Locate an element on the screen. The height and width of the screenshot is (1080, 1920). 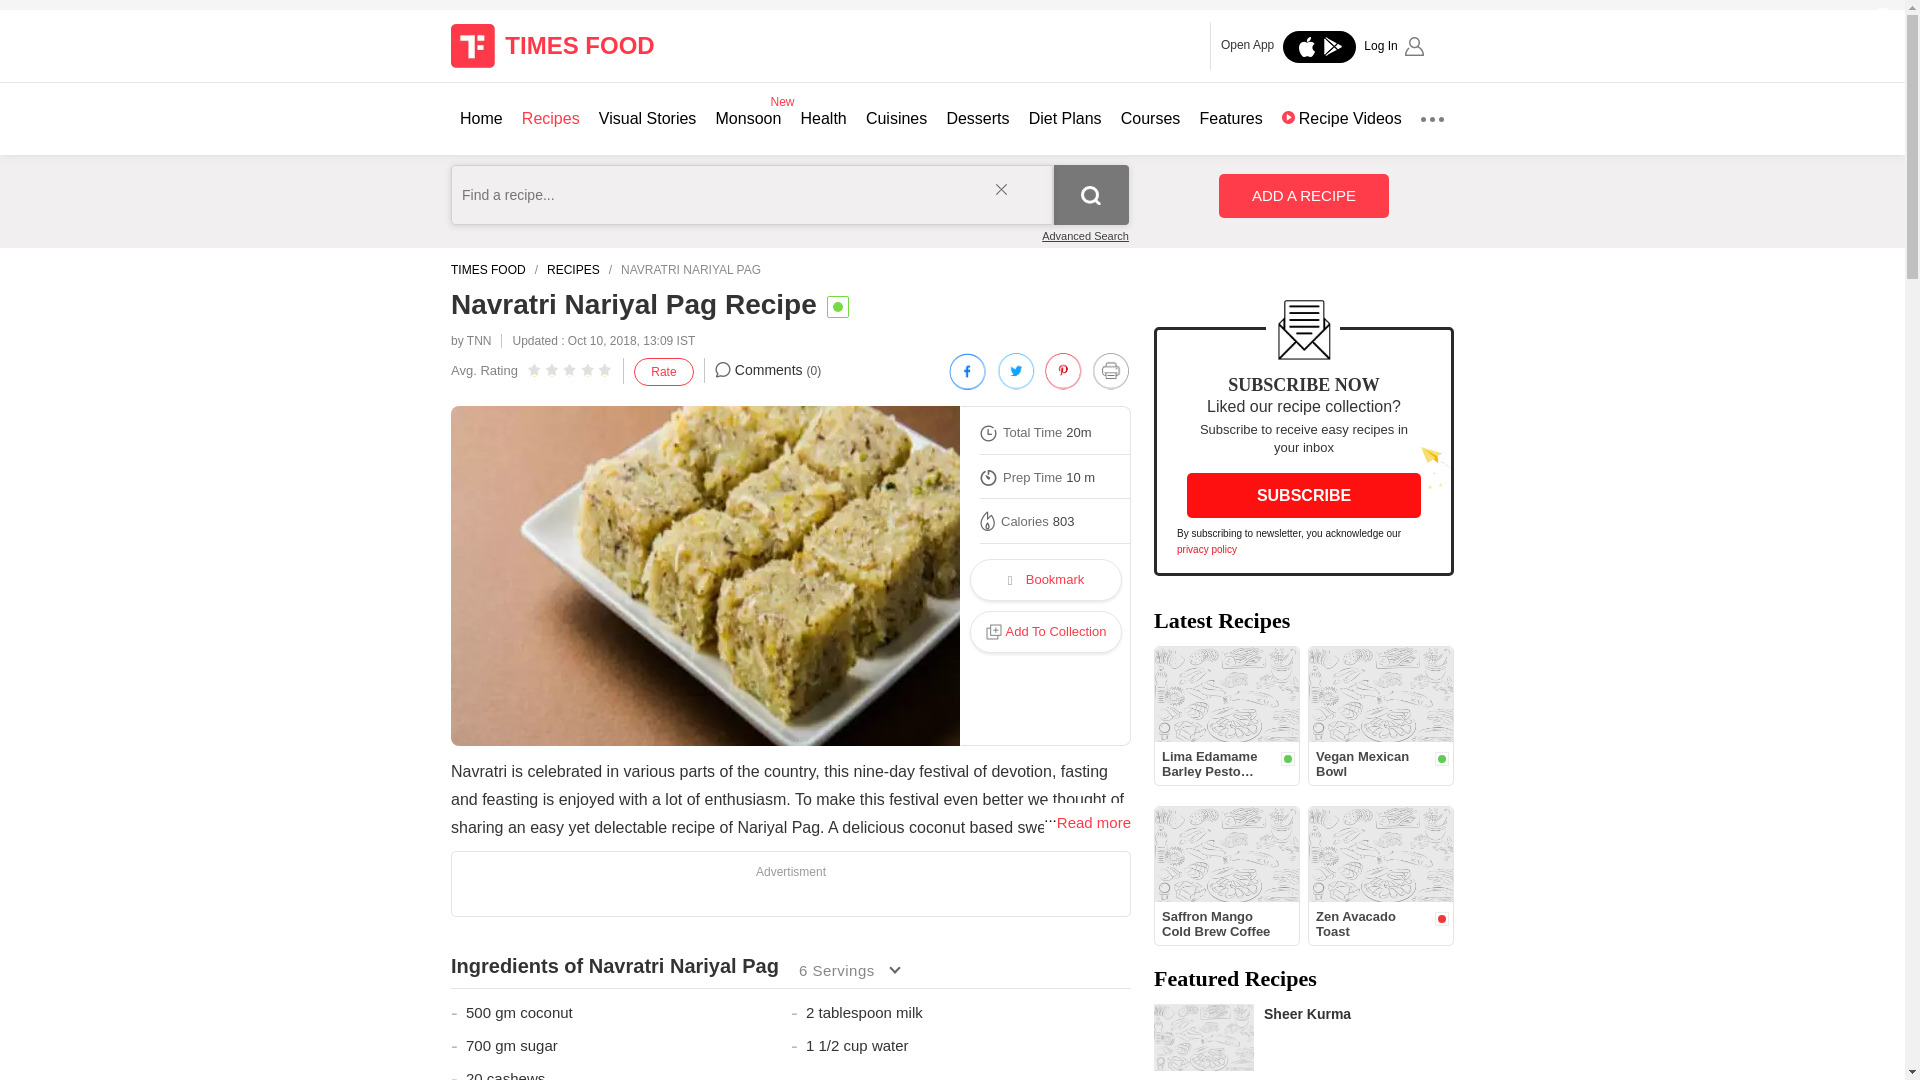
Log In is located at coordinates (1394, 46).